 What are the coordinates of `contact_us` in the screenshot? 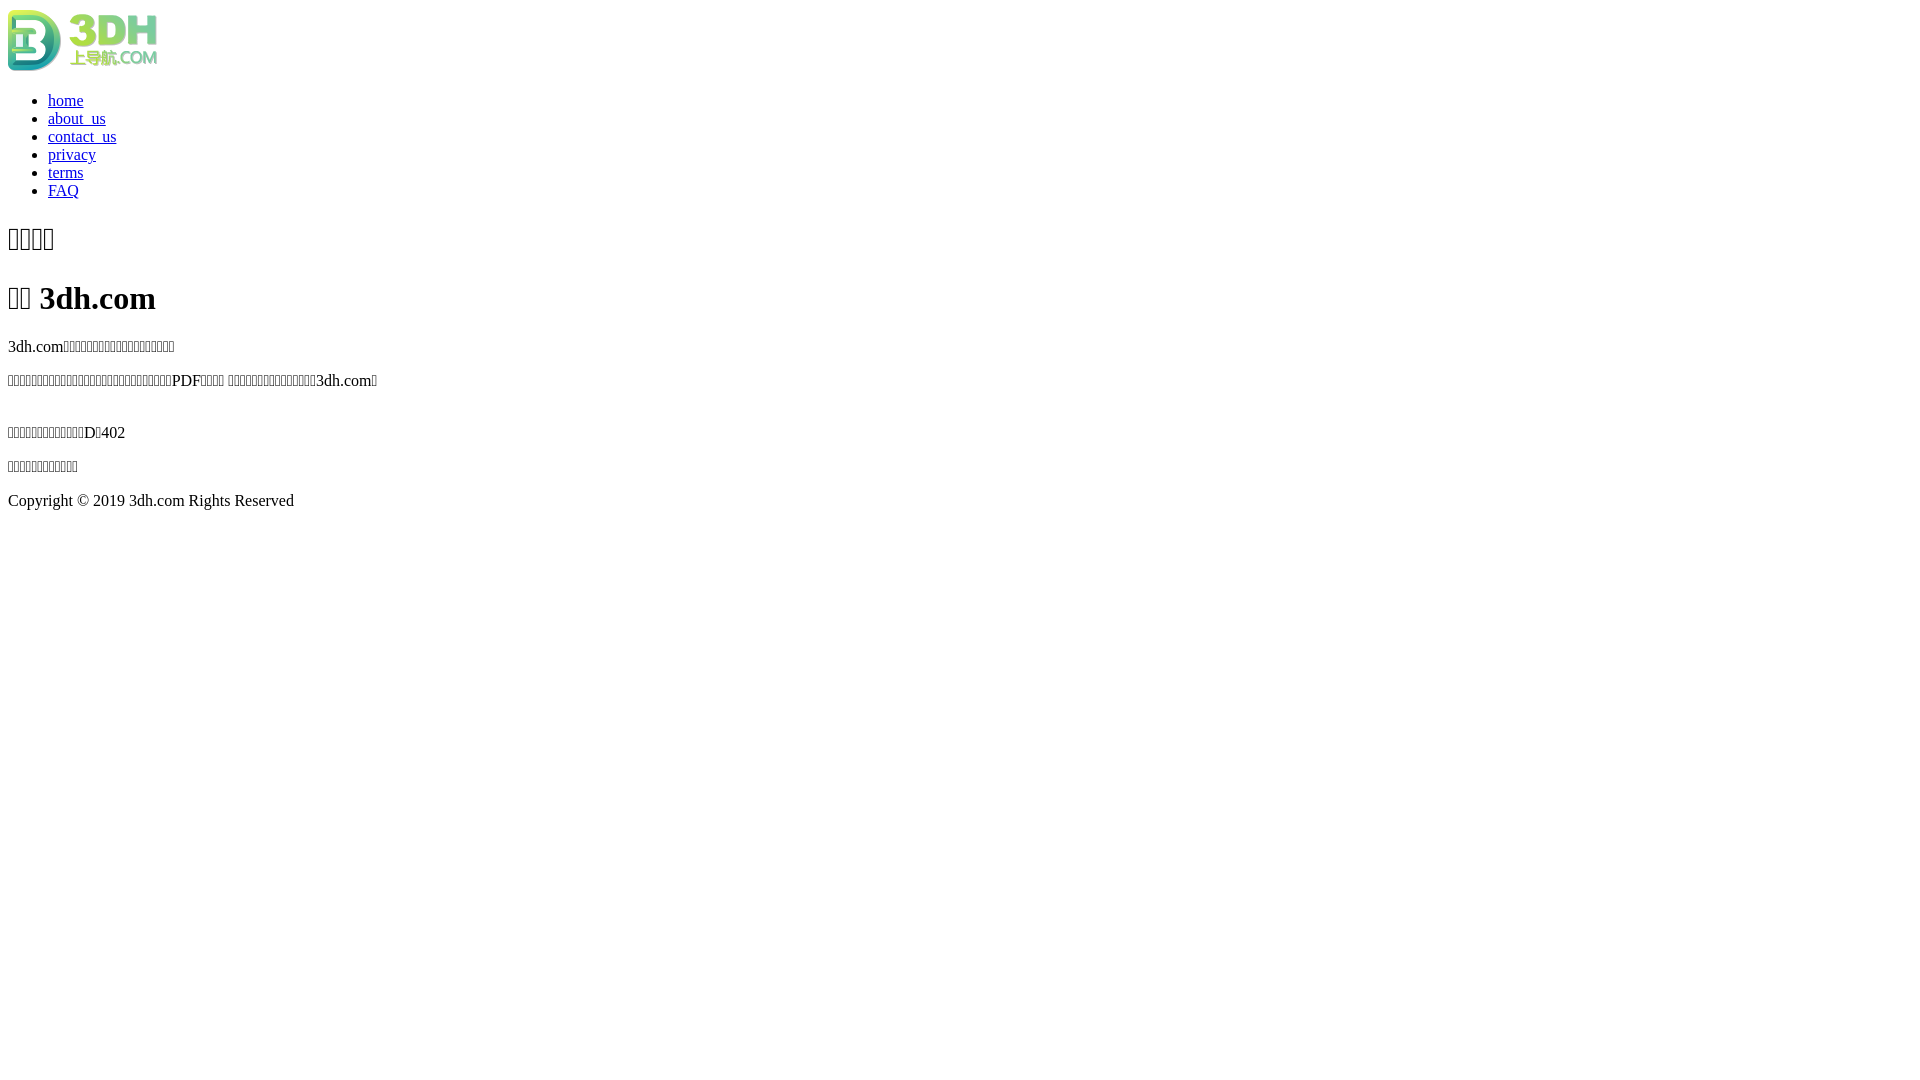 It's located at (82, 136).